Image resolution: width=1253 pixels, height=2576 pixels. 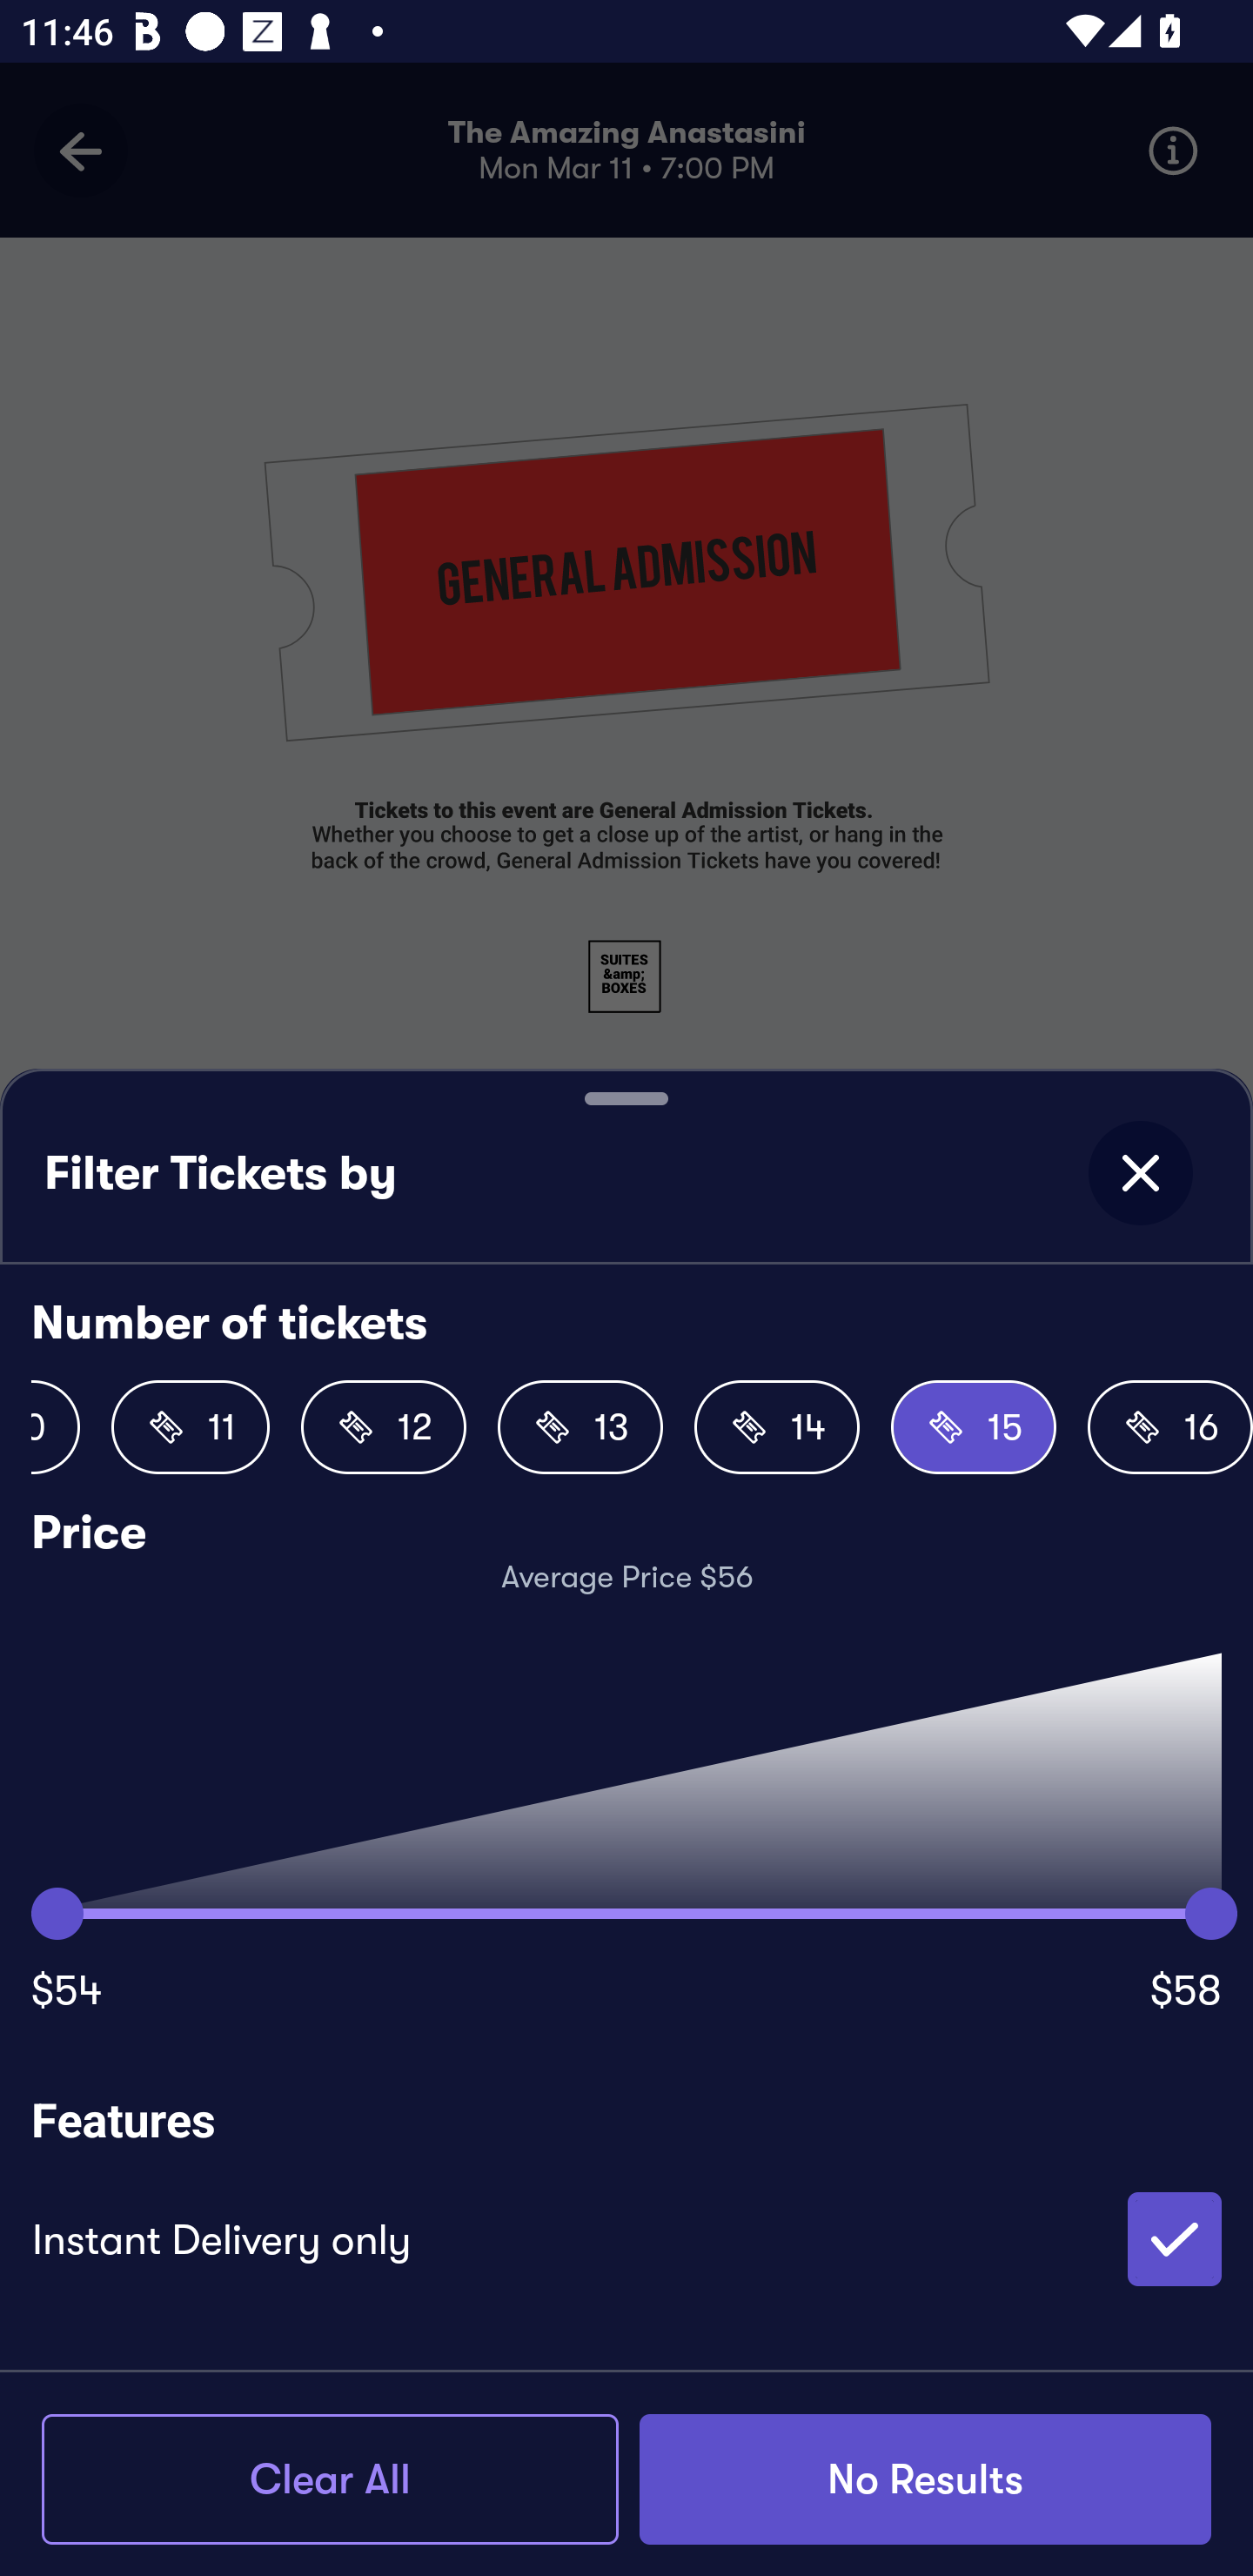 What do you see at coordinates (330, 2479) in the screenshot?
I see `Clear All` at bounding box center [330, 2479].